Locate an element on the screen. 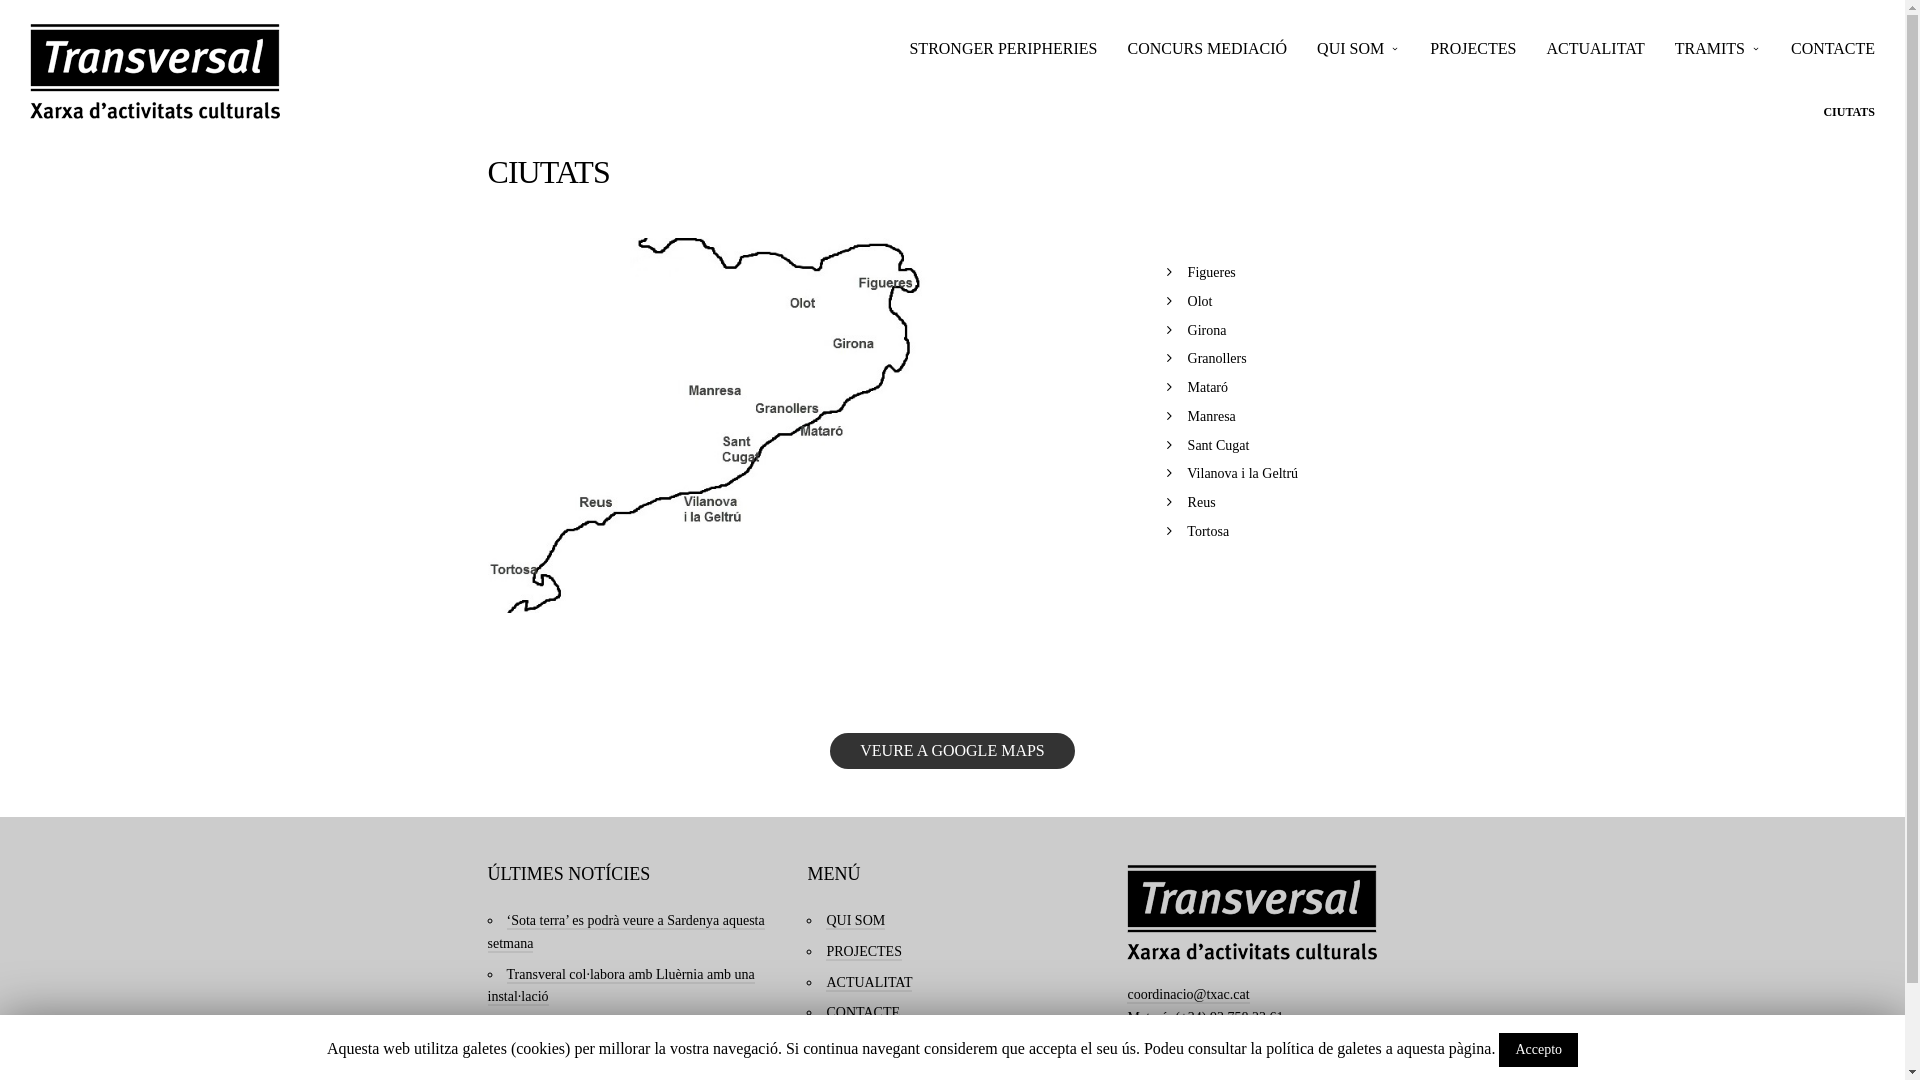  PROJECTES is located at coordinates (1473, 50).